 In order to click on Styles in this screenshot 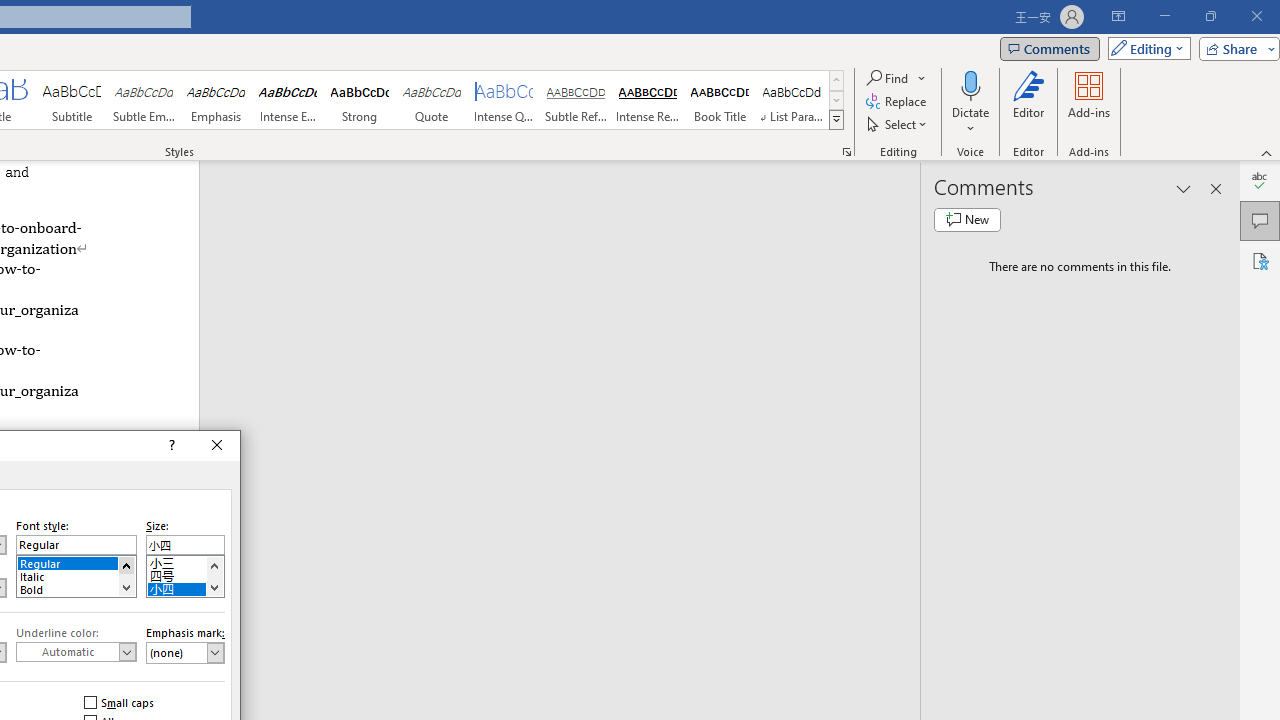, I will do `click(836, 120)`.